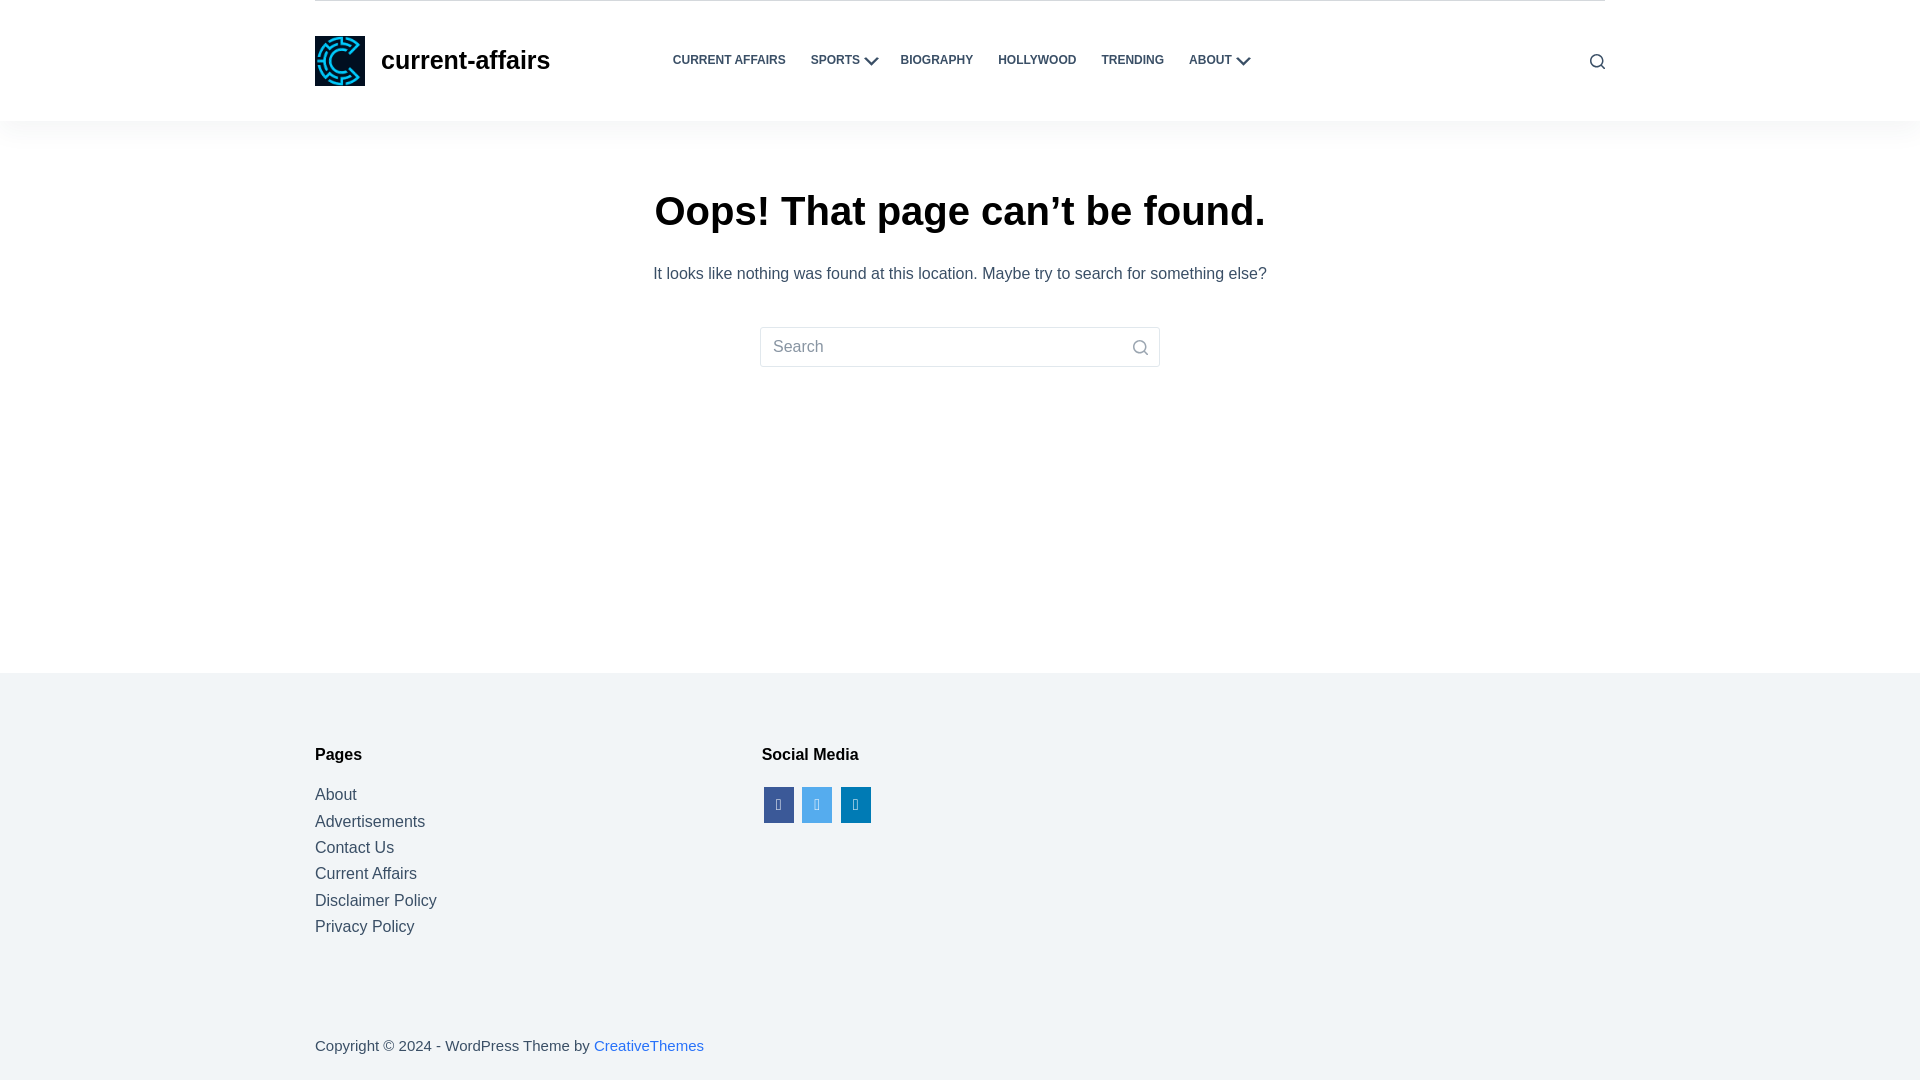 The height and width of the screenshot is (1080, 1920). Describe the element at coordinates (729, 60) in the screenshot. I see `CURRENT AFFAIRS` at that location.